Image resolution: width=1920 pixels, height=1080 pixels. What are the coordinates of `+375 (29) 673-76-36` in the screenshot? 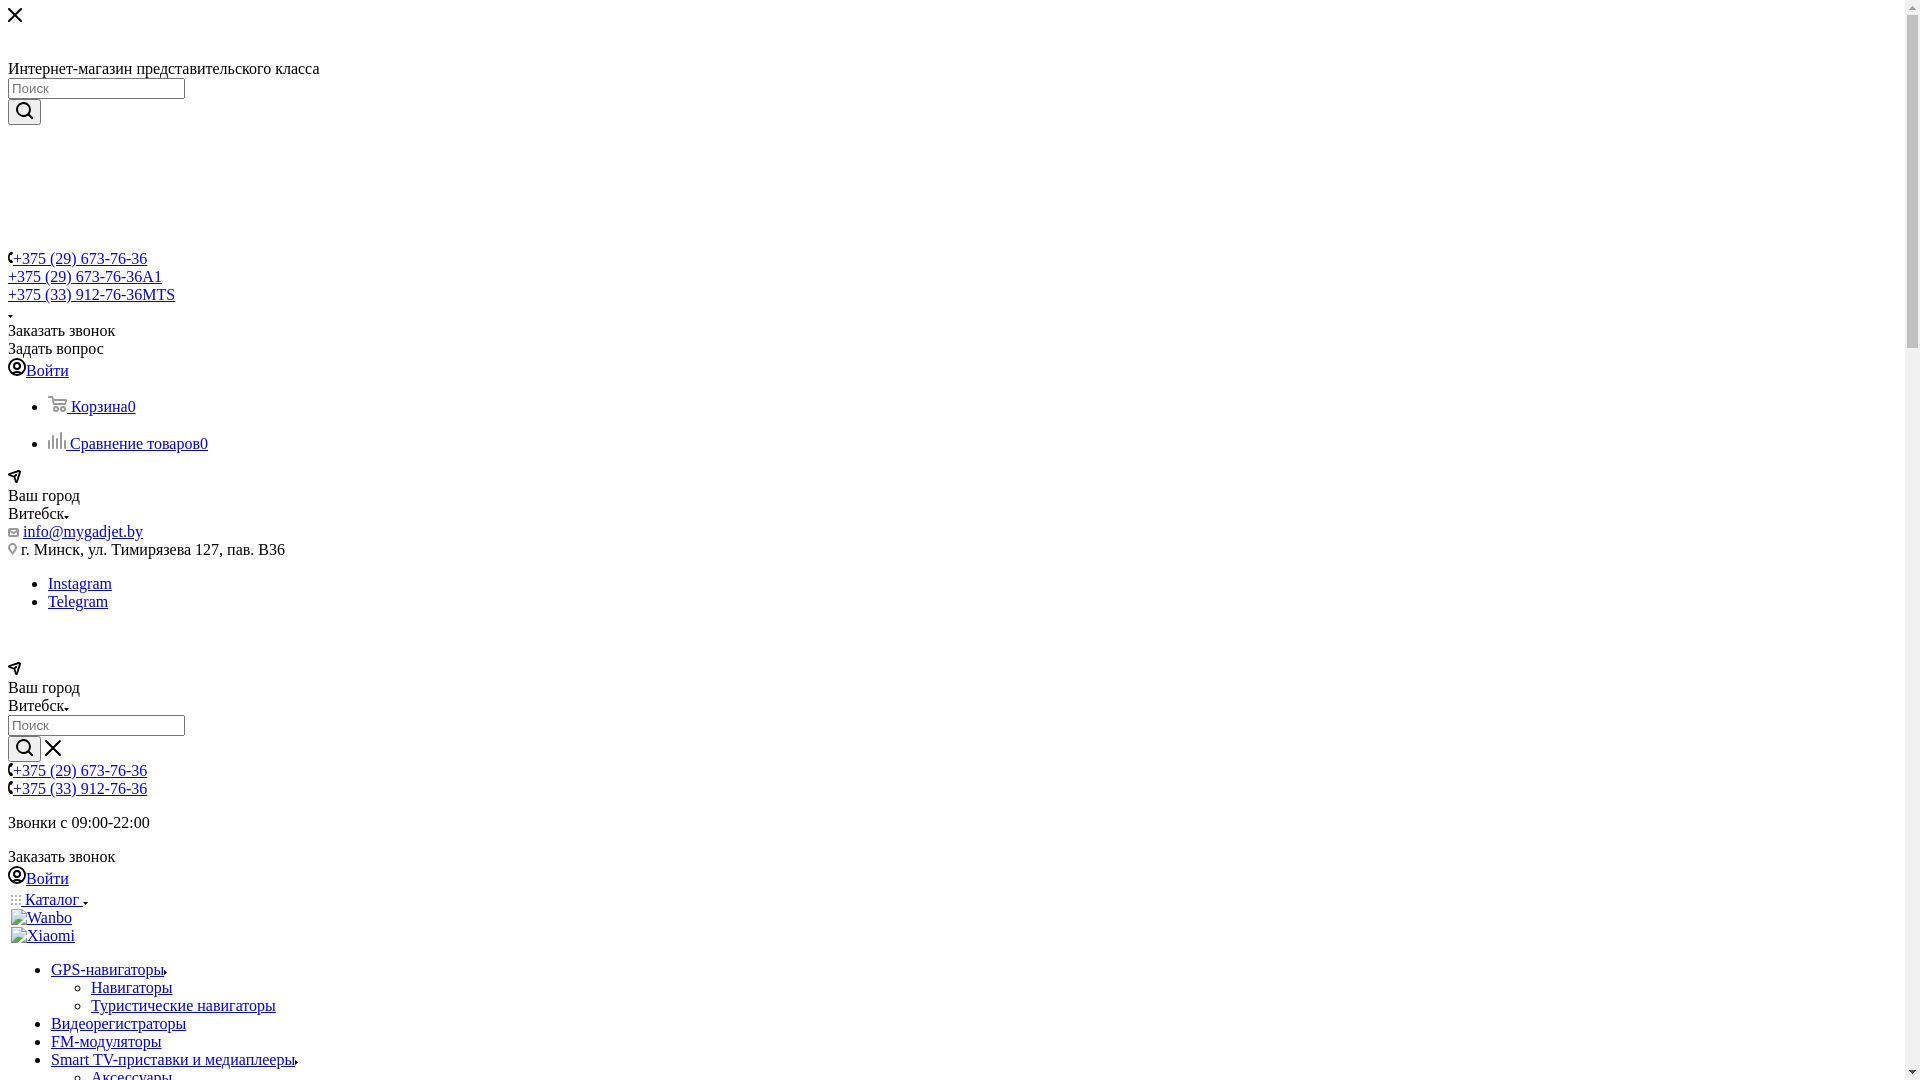 It's located at (80, 258).